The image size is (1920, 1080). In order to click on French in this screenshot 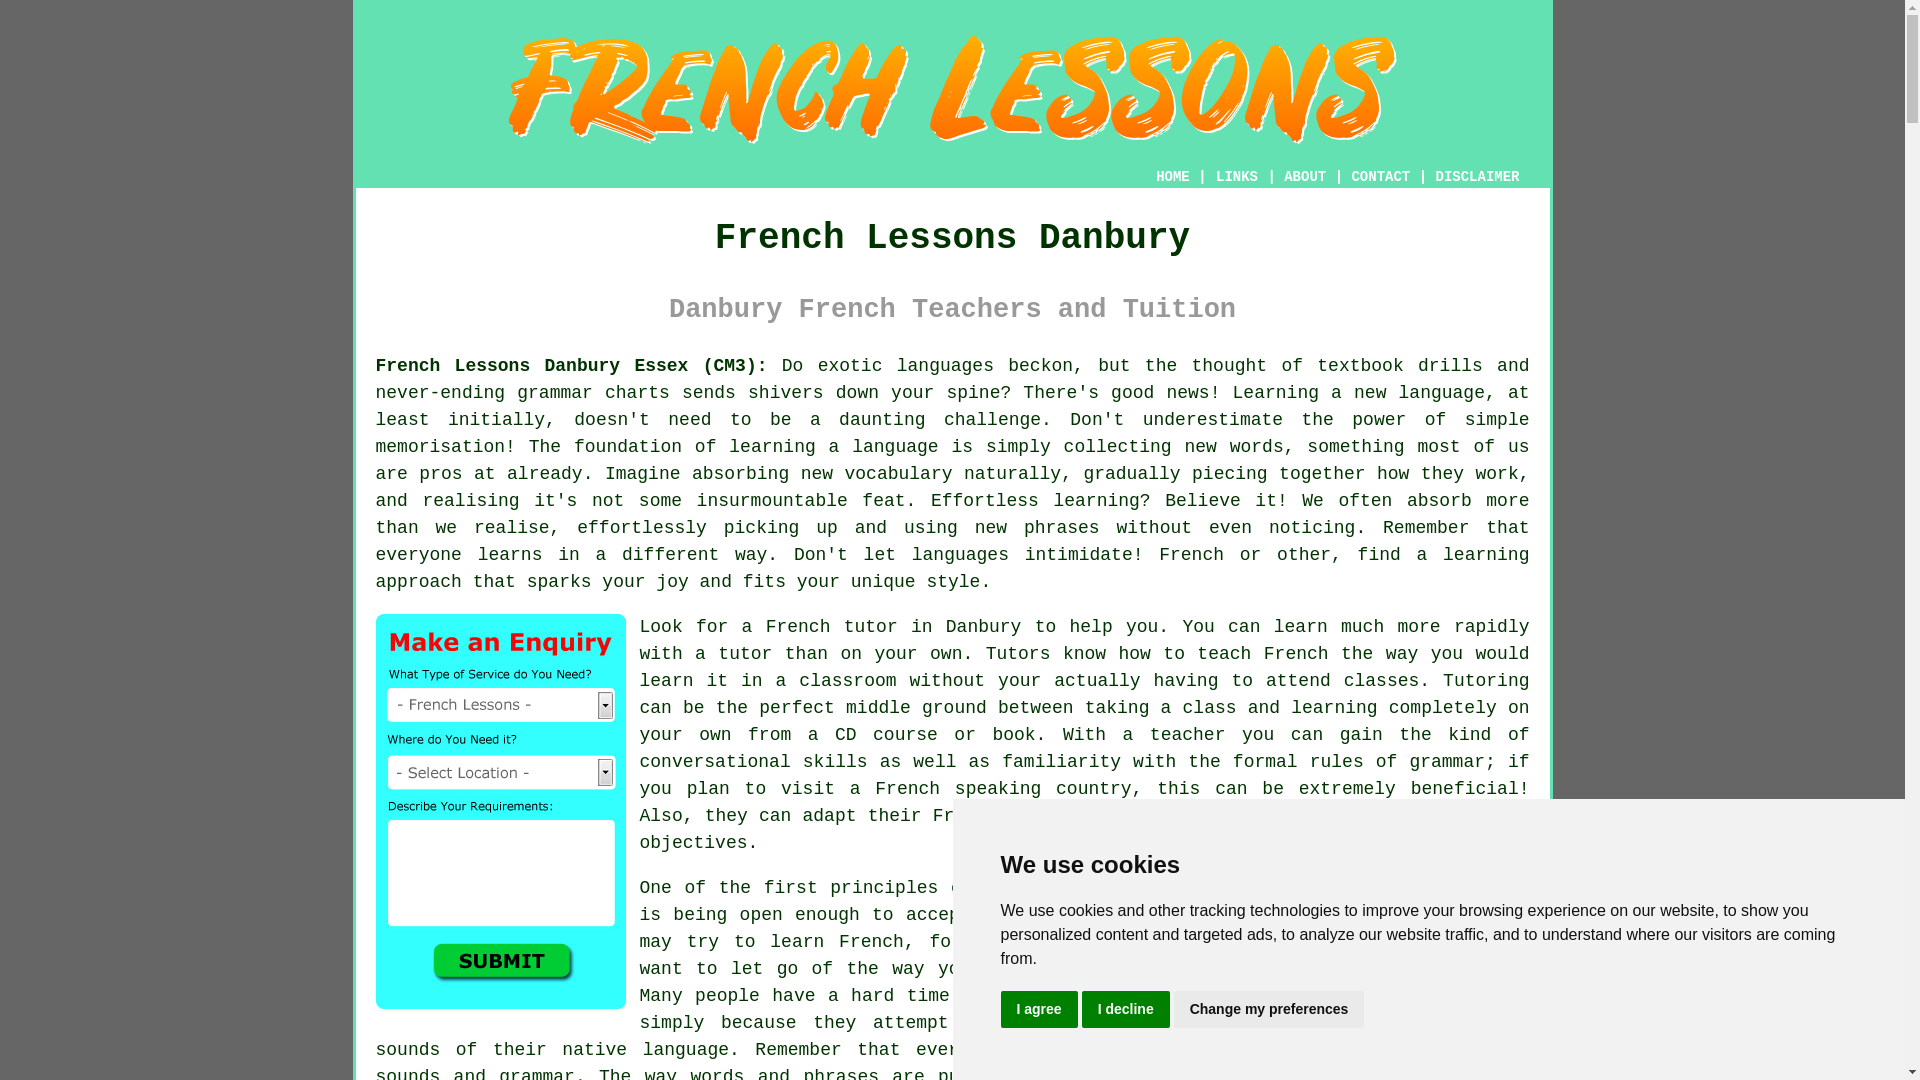, I will do `click(1192, 554)`.